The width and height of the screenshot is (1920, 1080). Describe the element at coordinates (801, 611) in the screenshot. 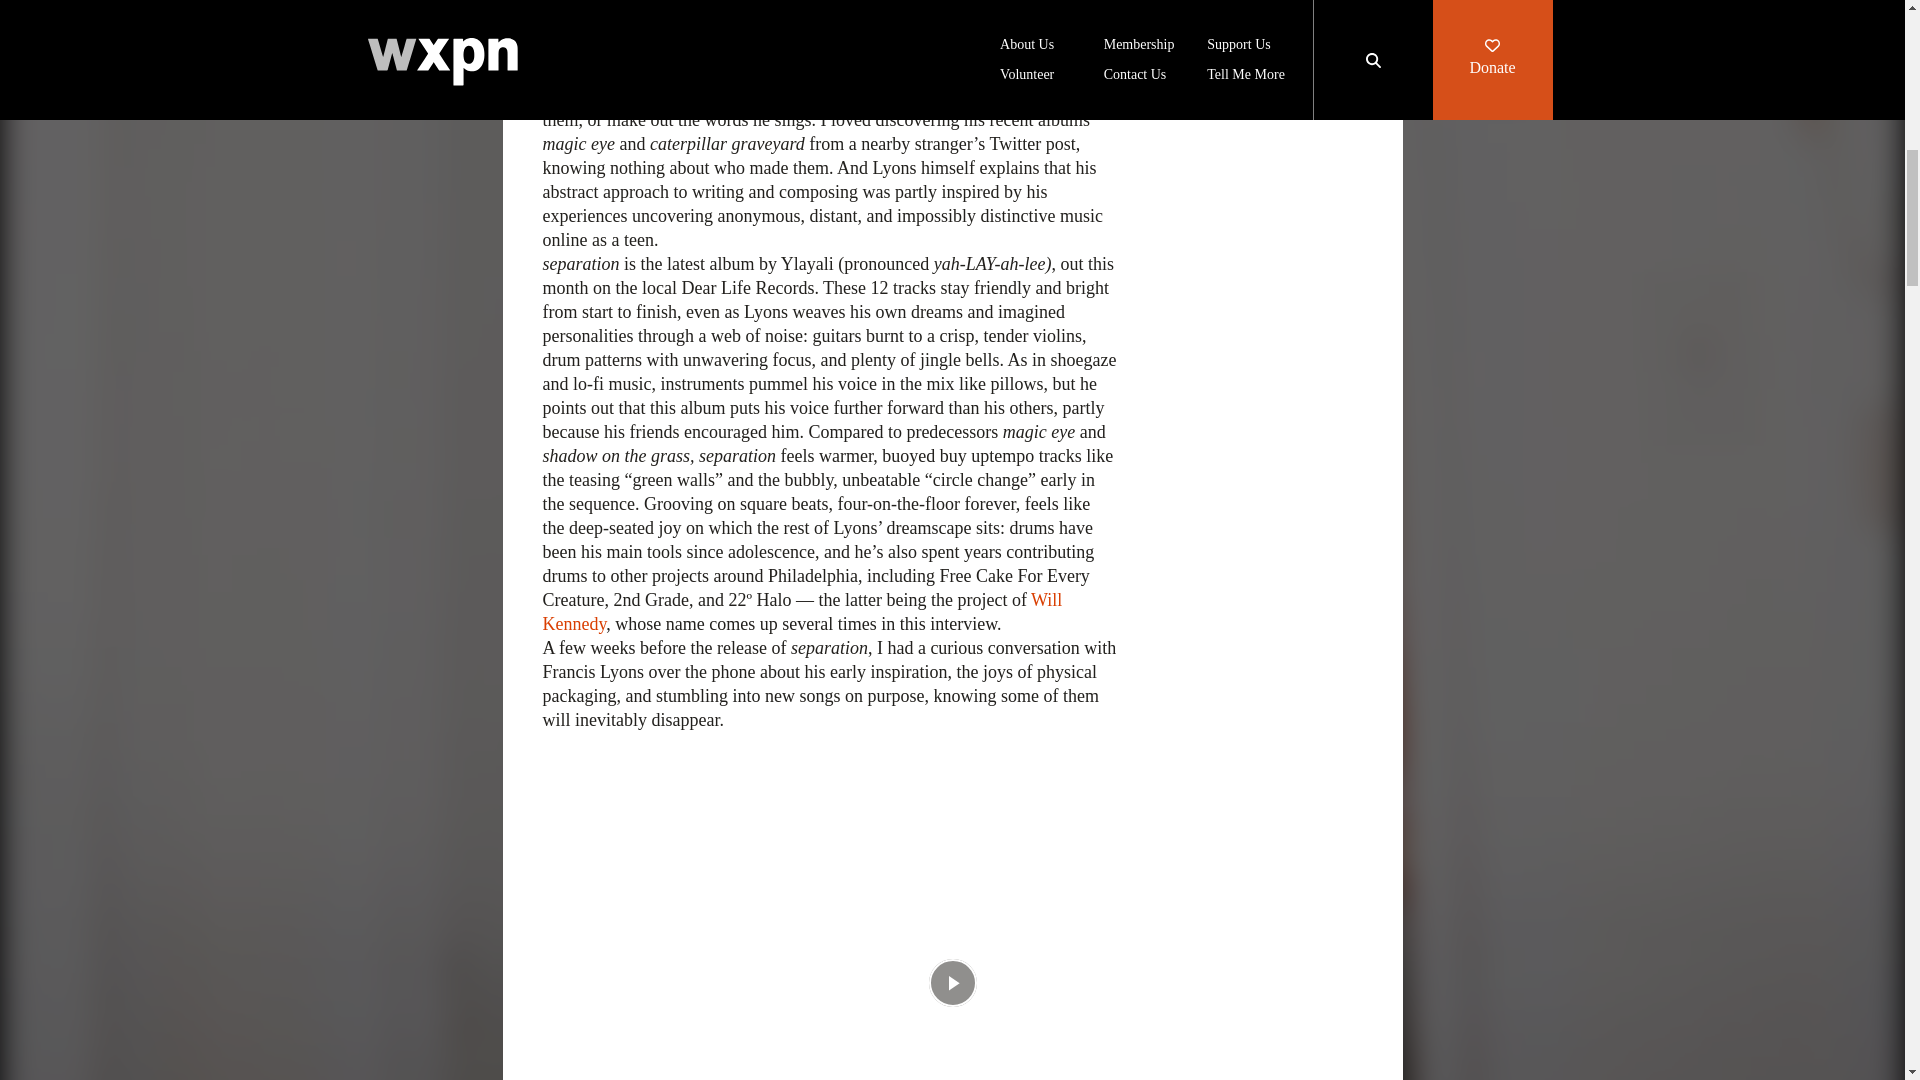

I see `Will Kennedy` at that location.